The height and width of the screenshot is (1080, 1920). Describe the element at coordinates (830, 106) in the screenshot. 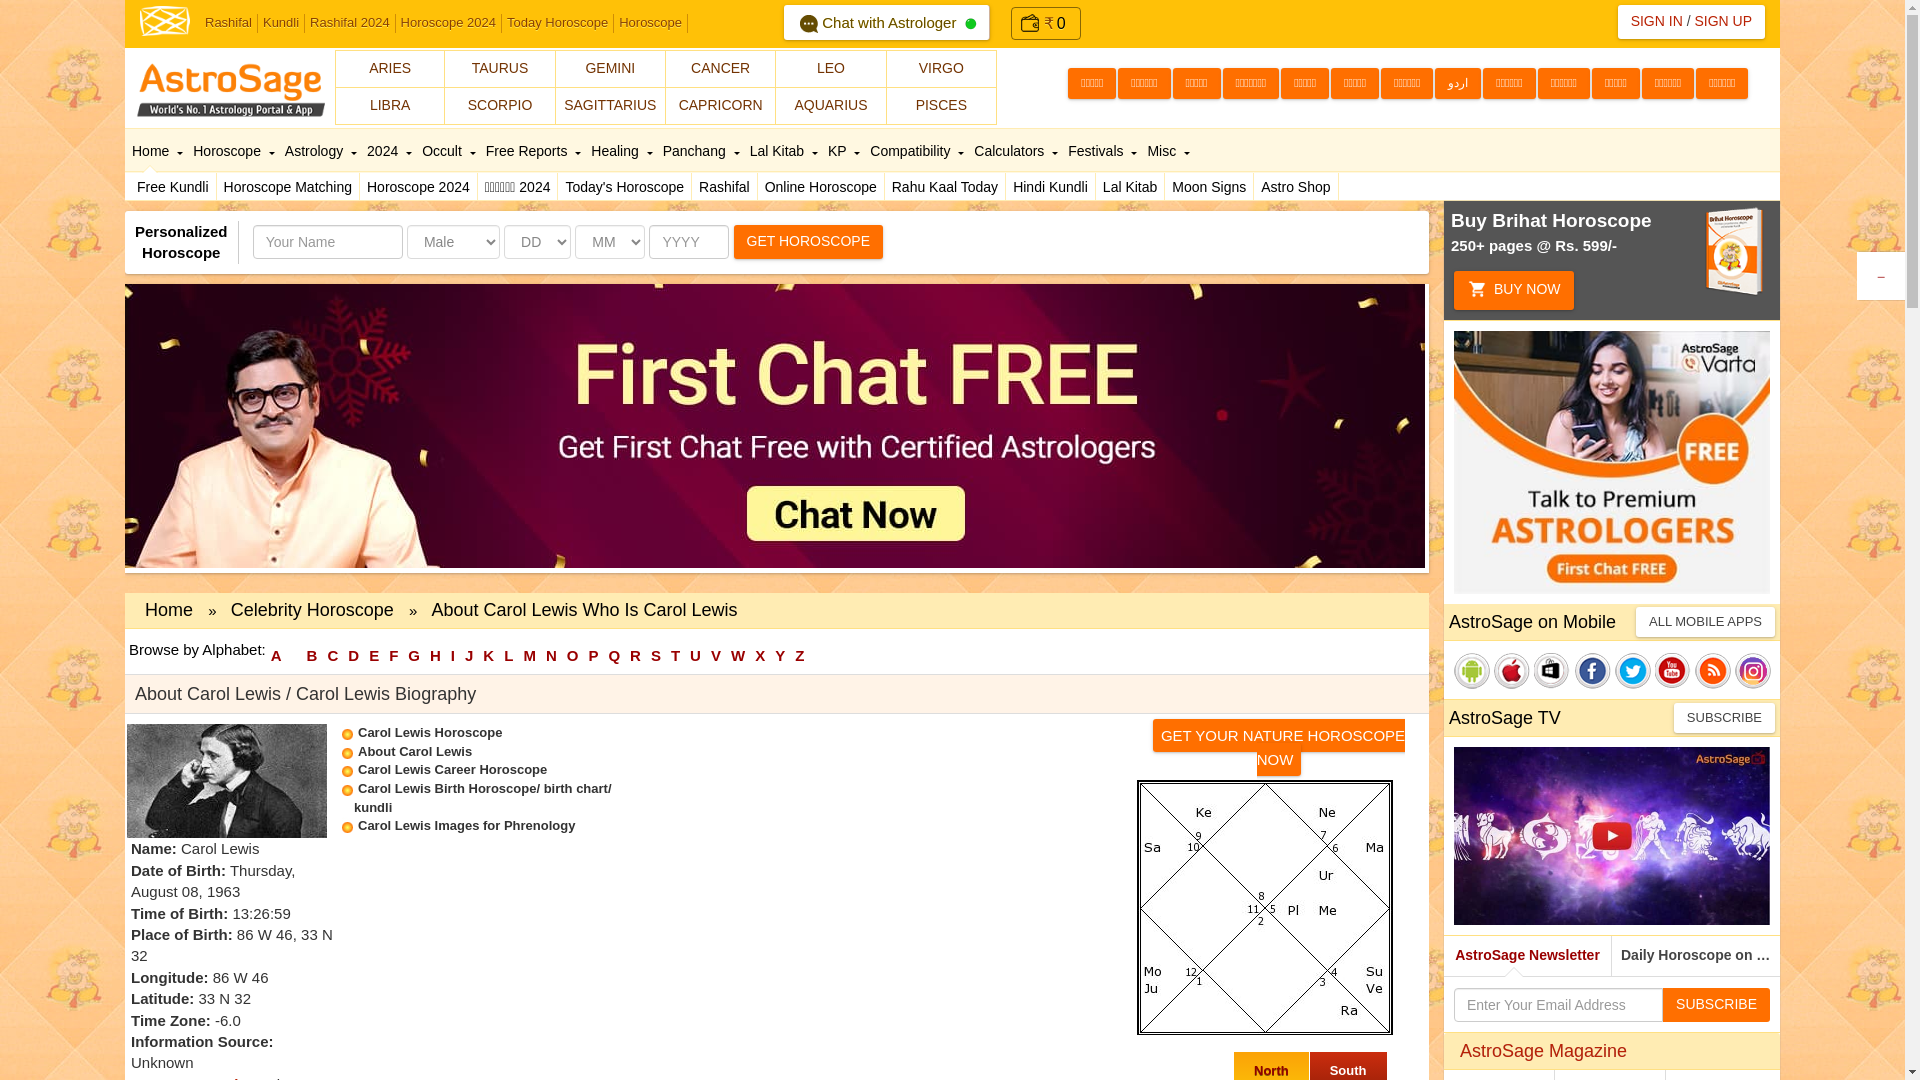

I see `AQUARIUS` at that location.